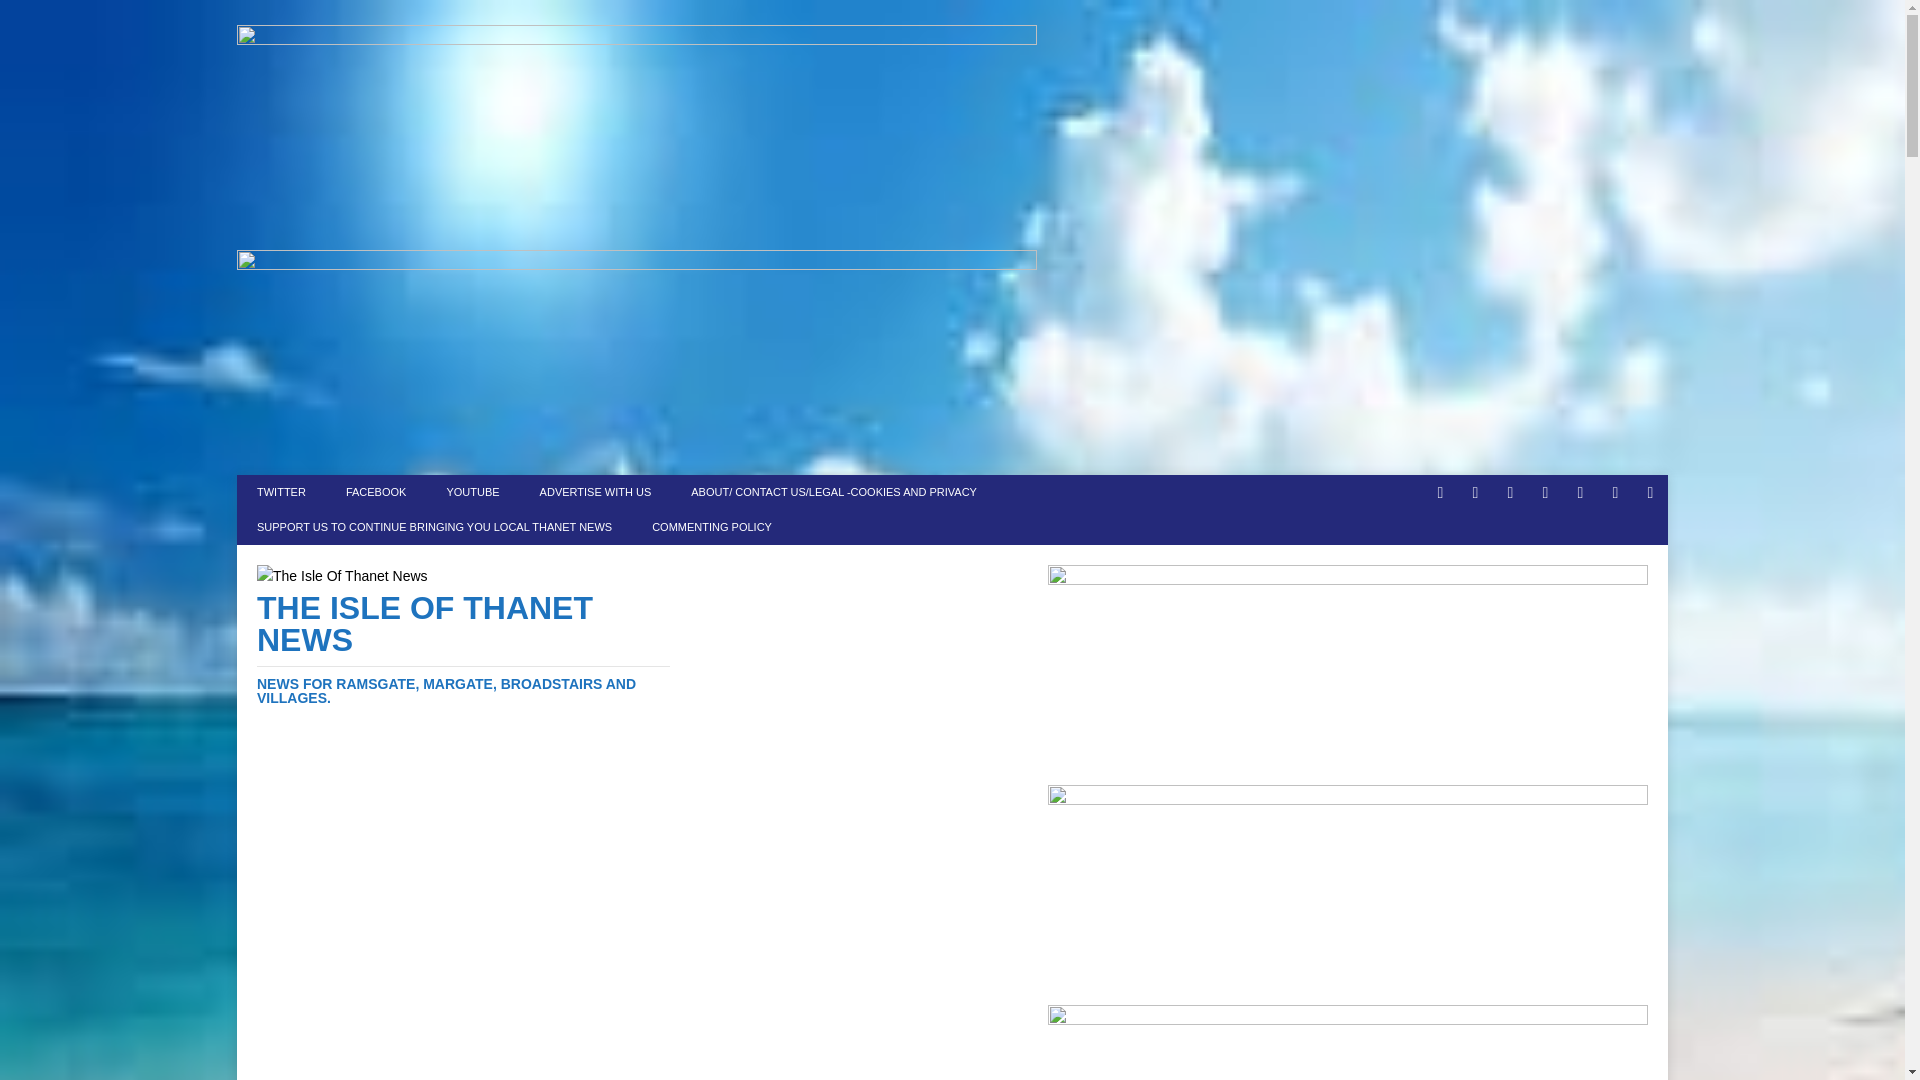 The height and width of the screenshot is (1080, 1920). I want to click on COMMENTING POLICY, so click(711, 527).